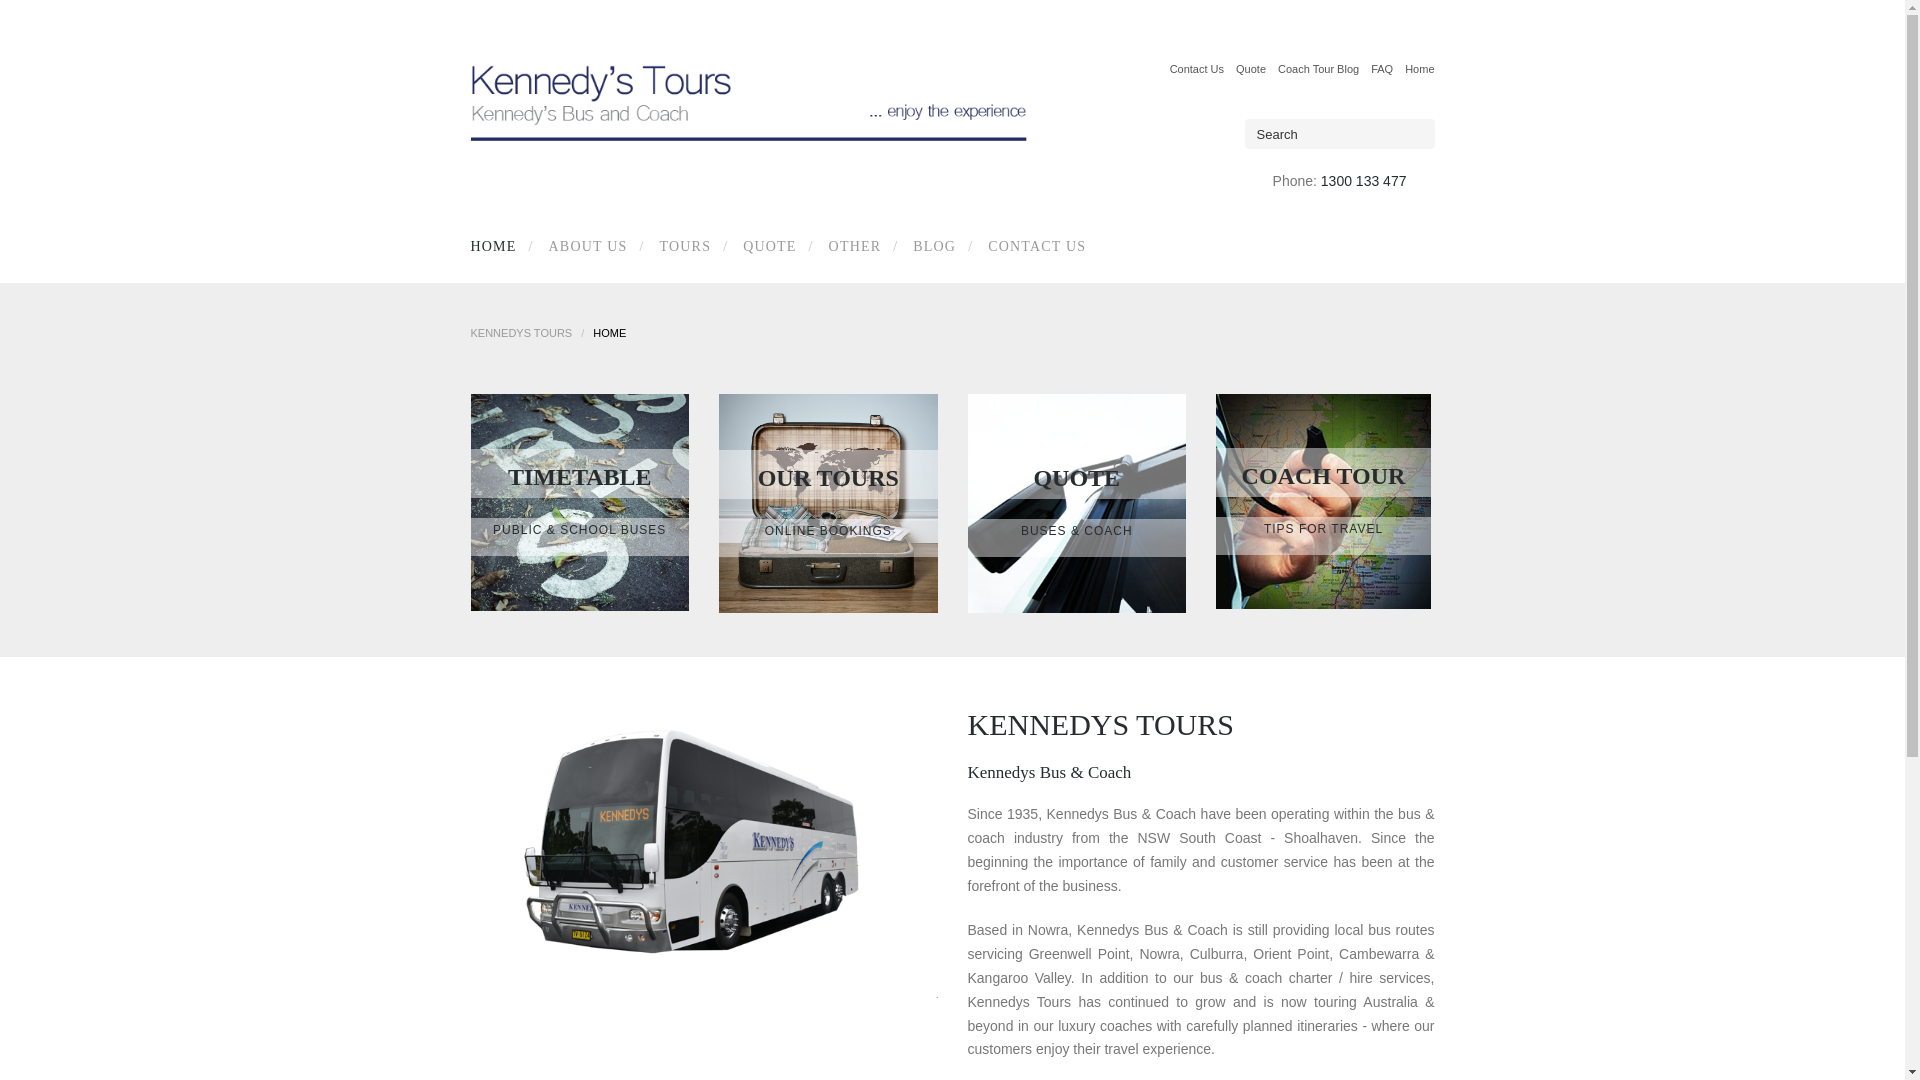 The width and height of the screenshot is (1920, 1080). What do you see at coordinates (38, 18) in the screenshot?
I see `Search` at bounding box center [38, 18].